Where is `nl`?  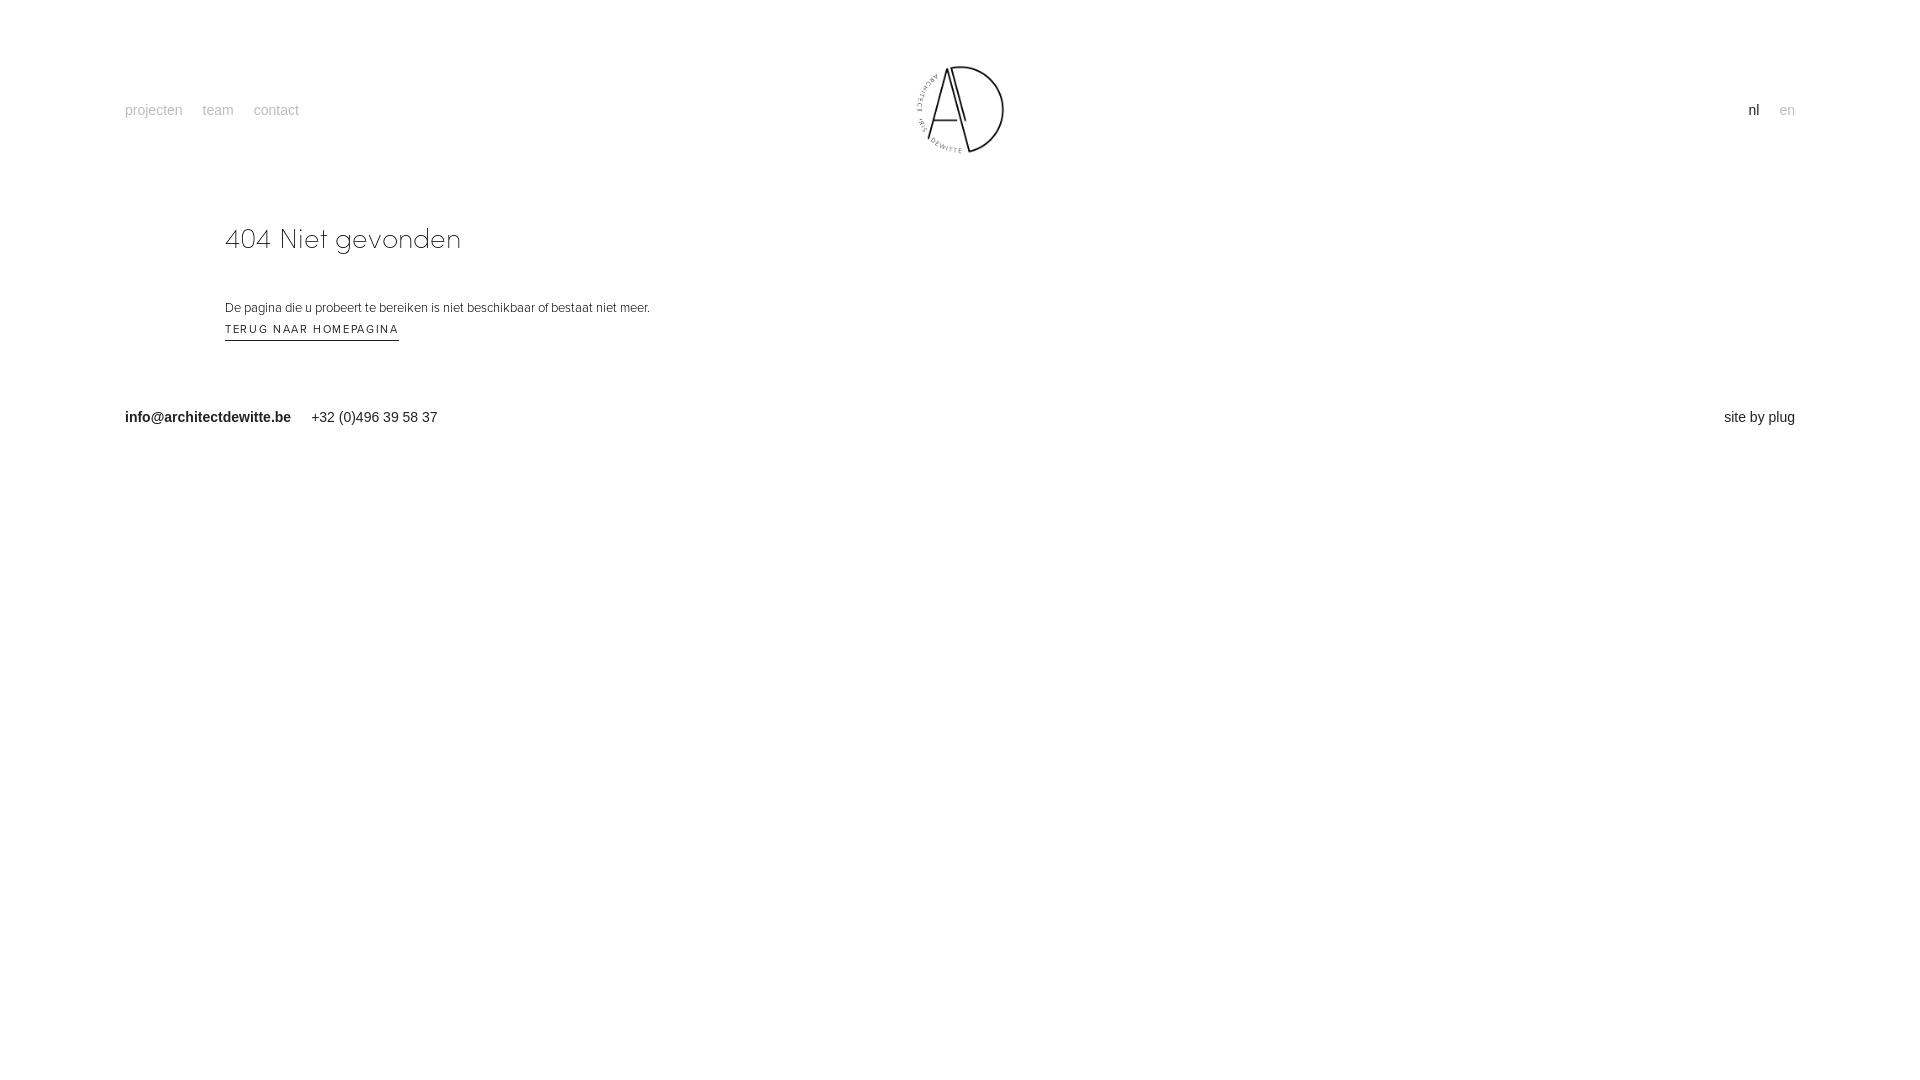 nl is located at coordinates (1754, 110).